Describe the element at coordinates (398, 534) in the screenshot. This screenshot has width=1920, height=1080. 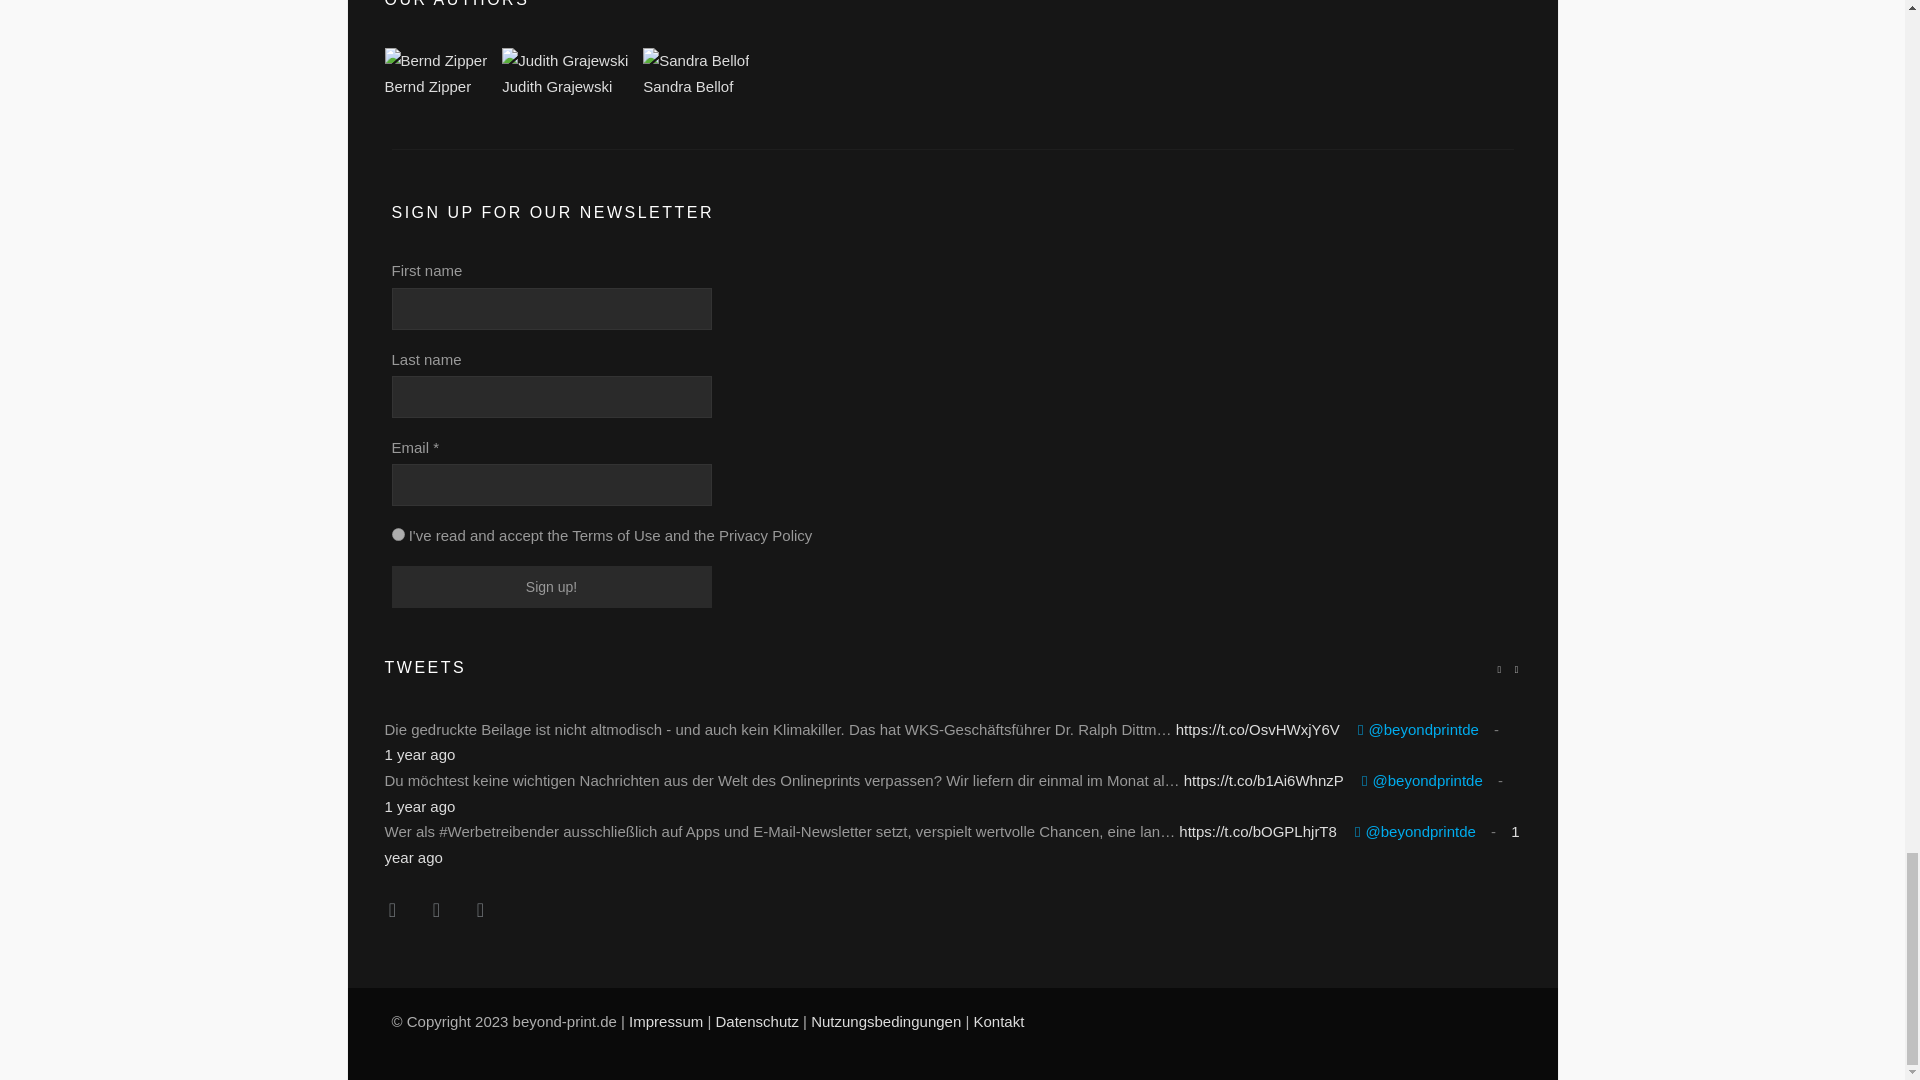
I see `I've read and accept the Terms of Use and the Privacy Policy` at that location.